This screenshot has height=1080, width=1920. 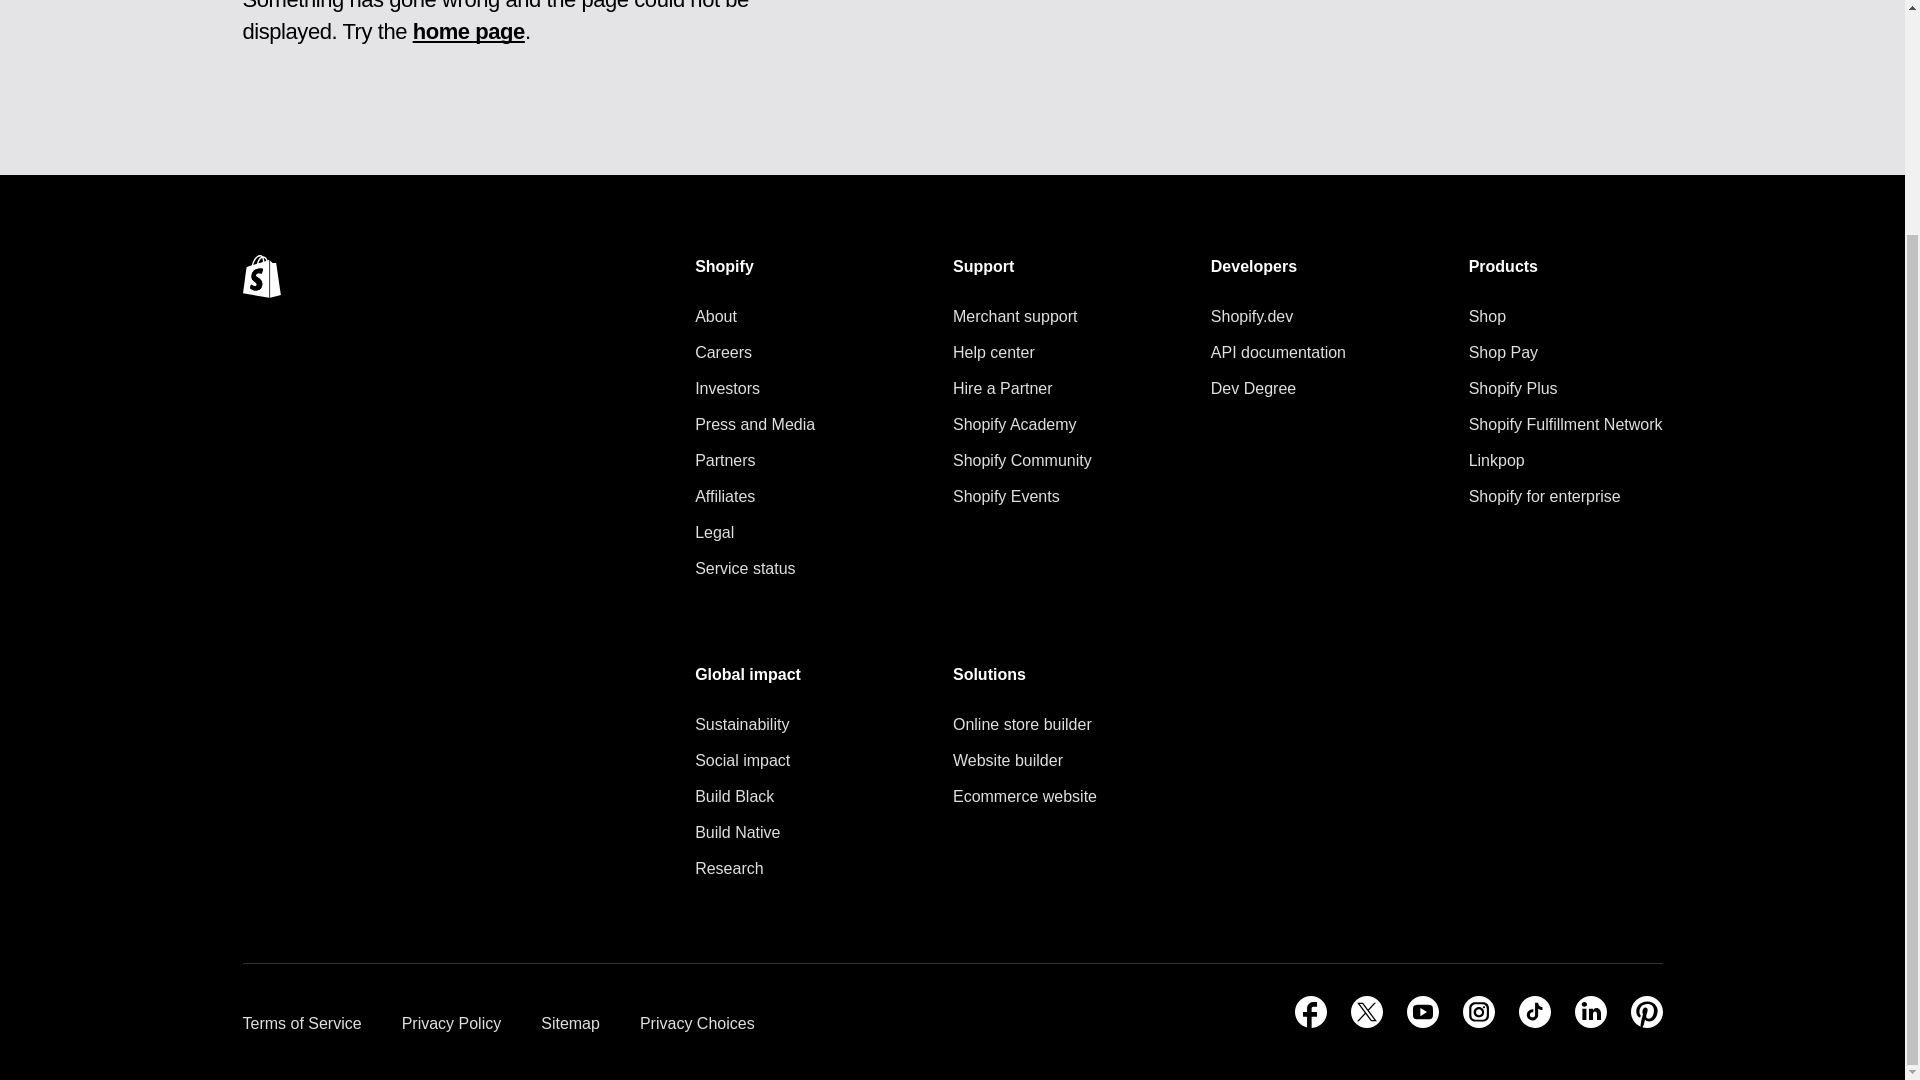 What do you see at coordinates (1022, 388) in the screenshot?
I see `Hire a Partner` at bounding box center [1022, 388].